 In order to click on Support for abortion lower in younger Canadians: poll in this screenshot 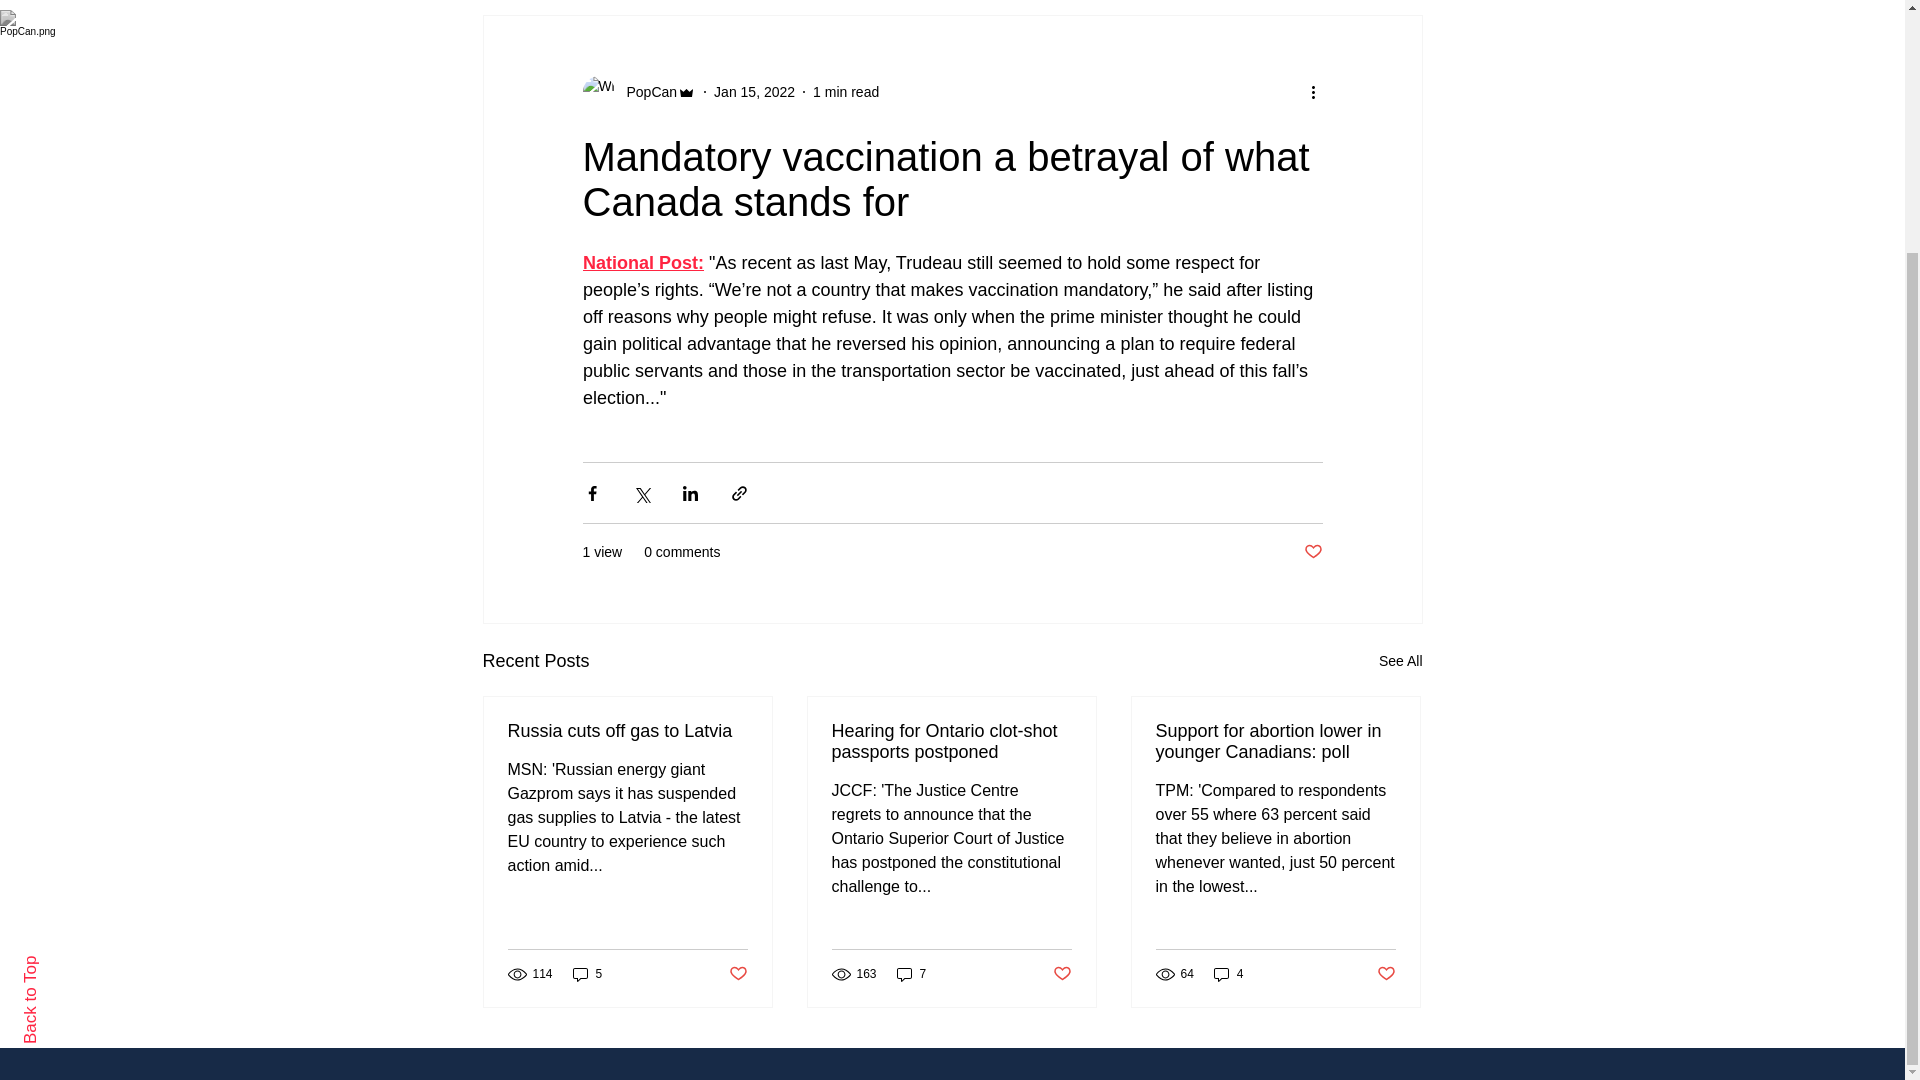, I will do `click(1275, 742)`.